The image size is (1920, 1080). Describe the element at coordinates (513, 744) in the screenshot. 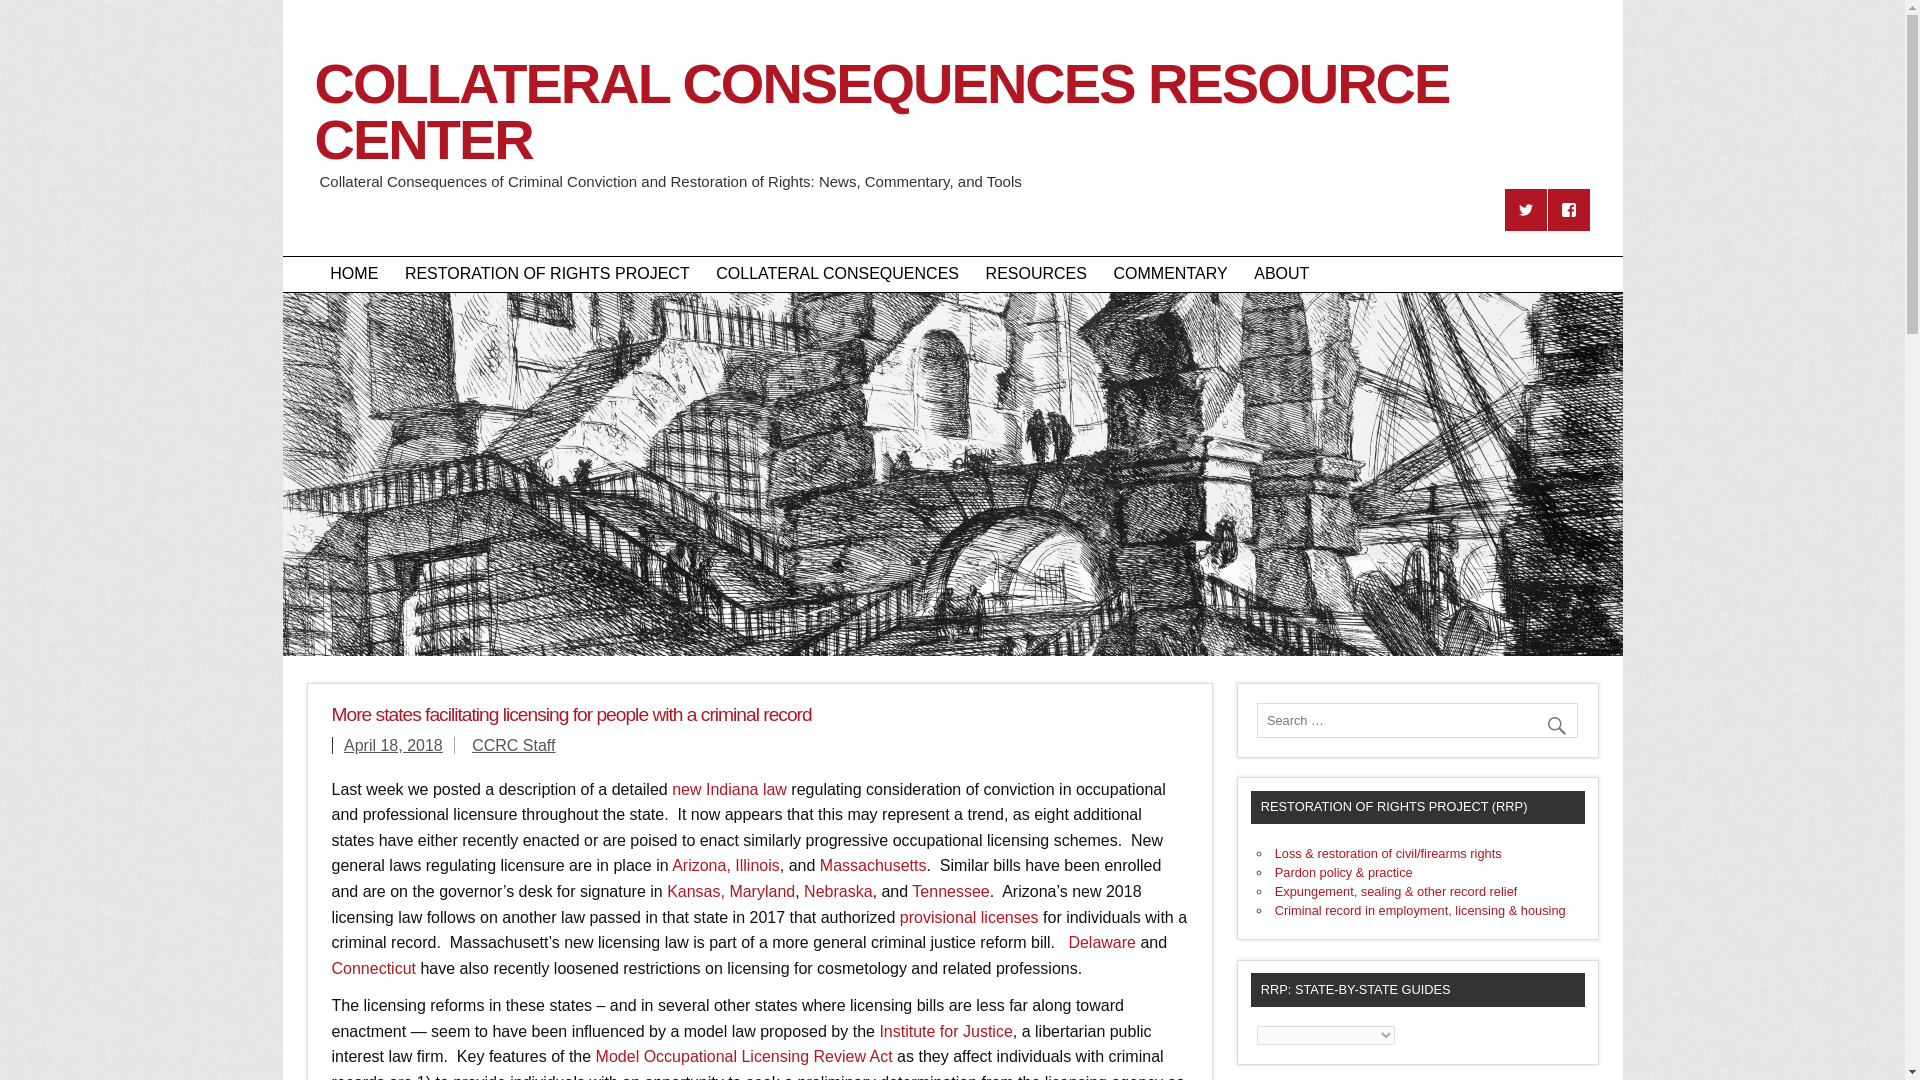

I see `View all posts by CCRC Staff` at that location.